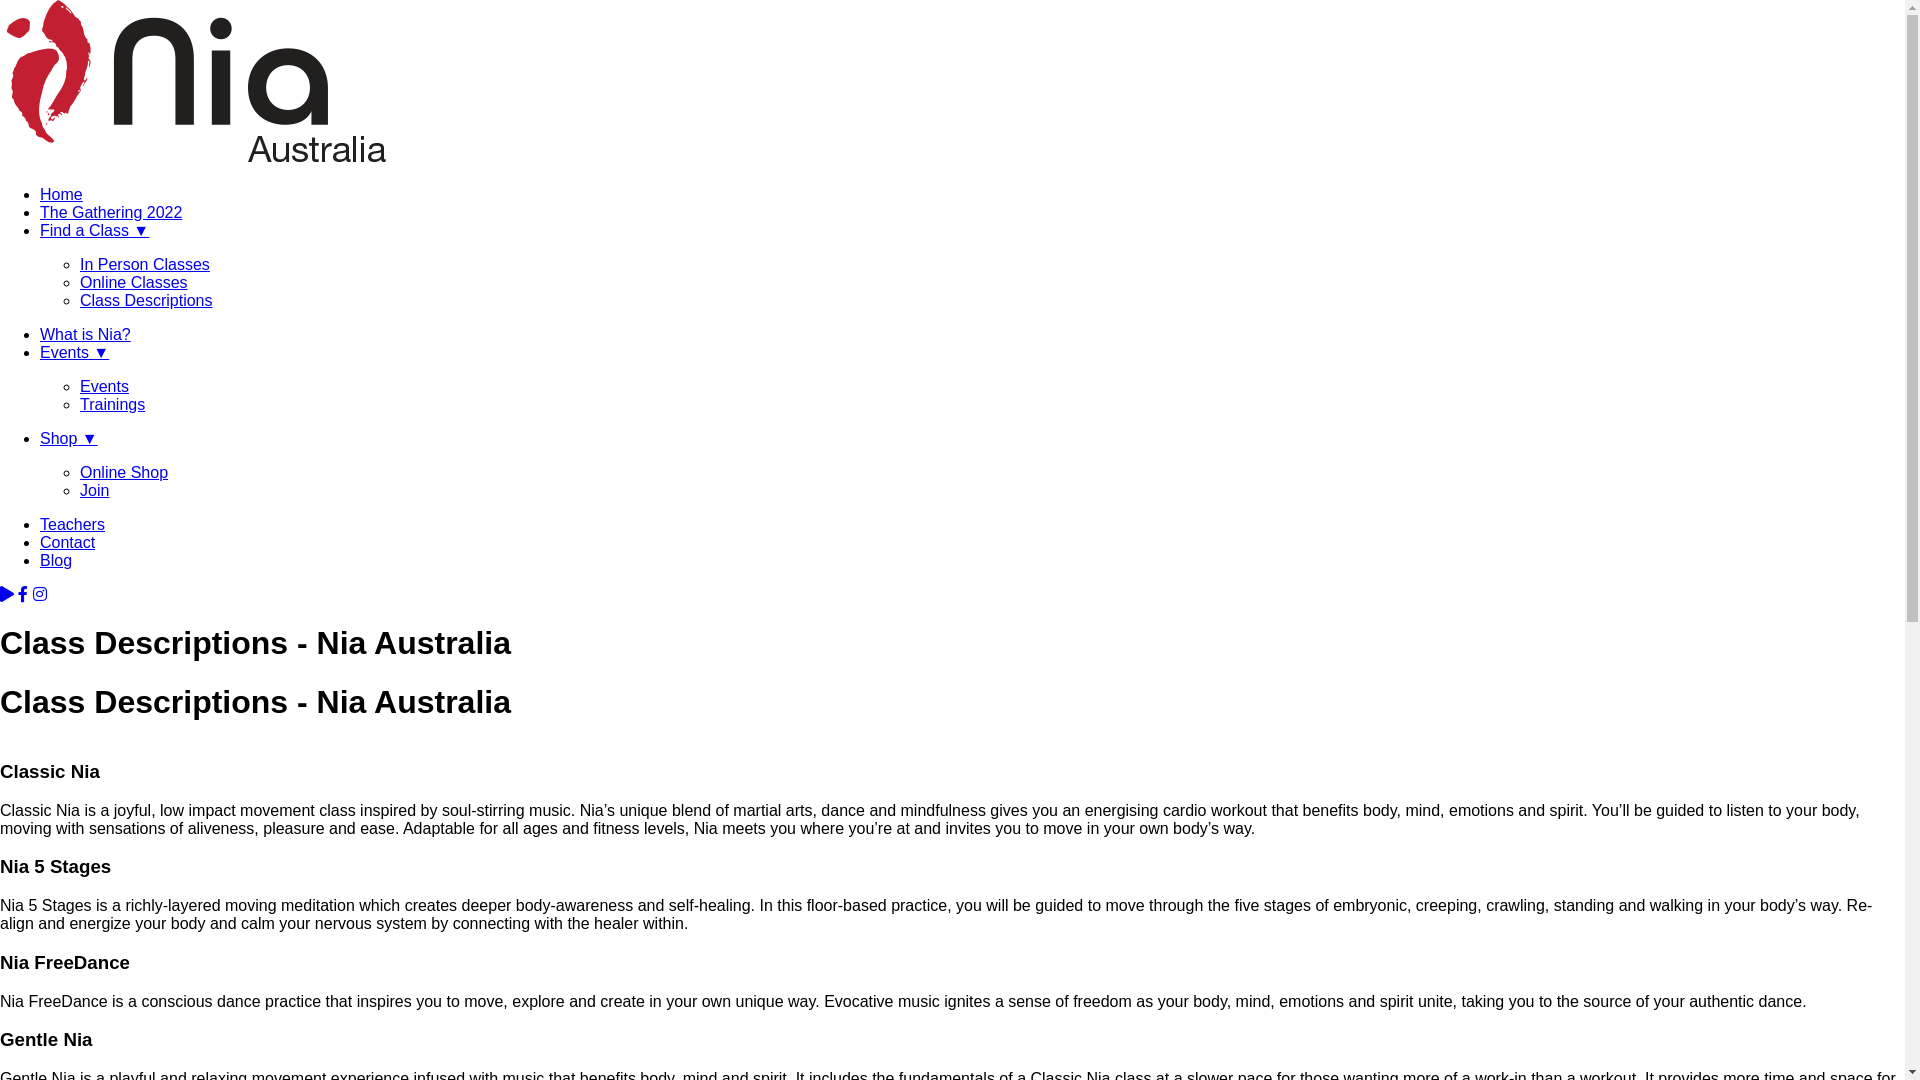 The height and width of the screenshot is (1080, 1920). Describe the element at coordinates (124, 472) in the screenshot. I see `Online Shop` at that location.